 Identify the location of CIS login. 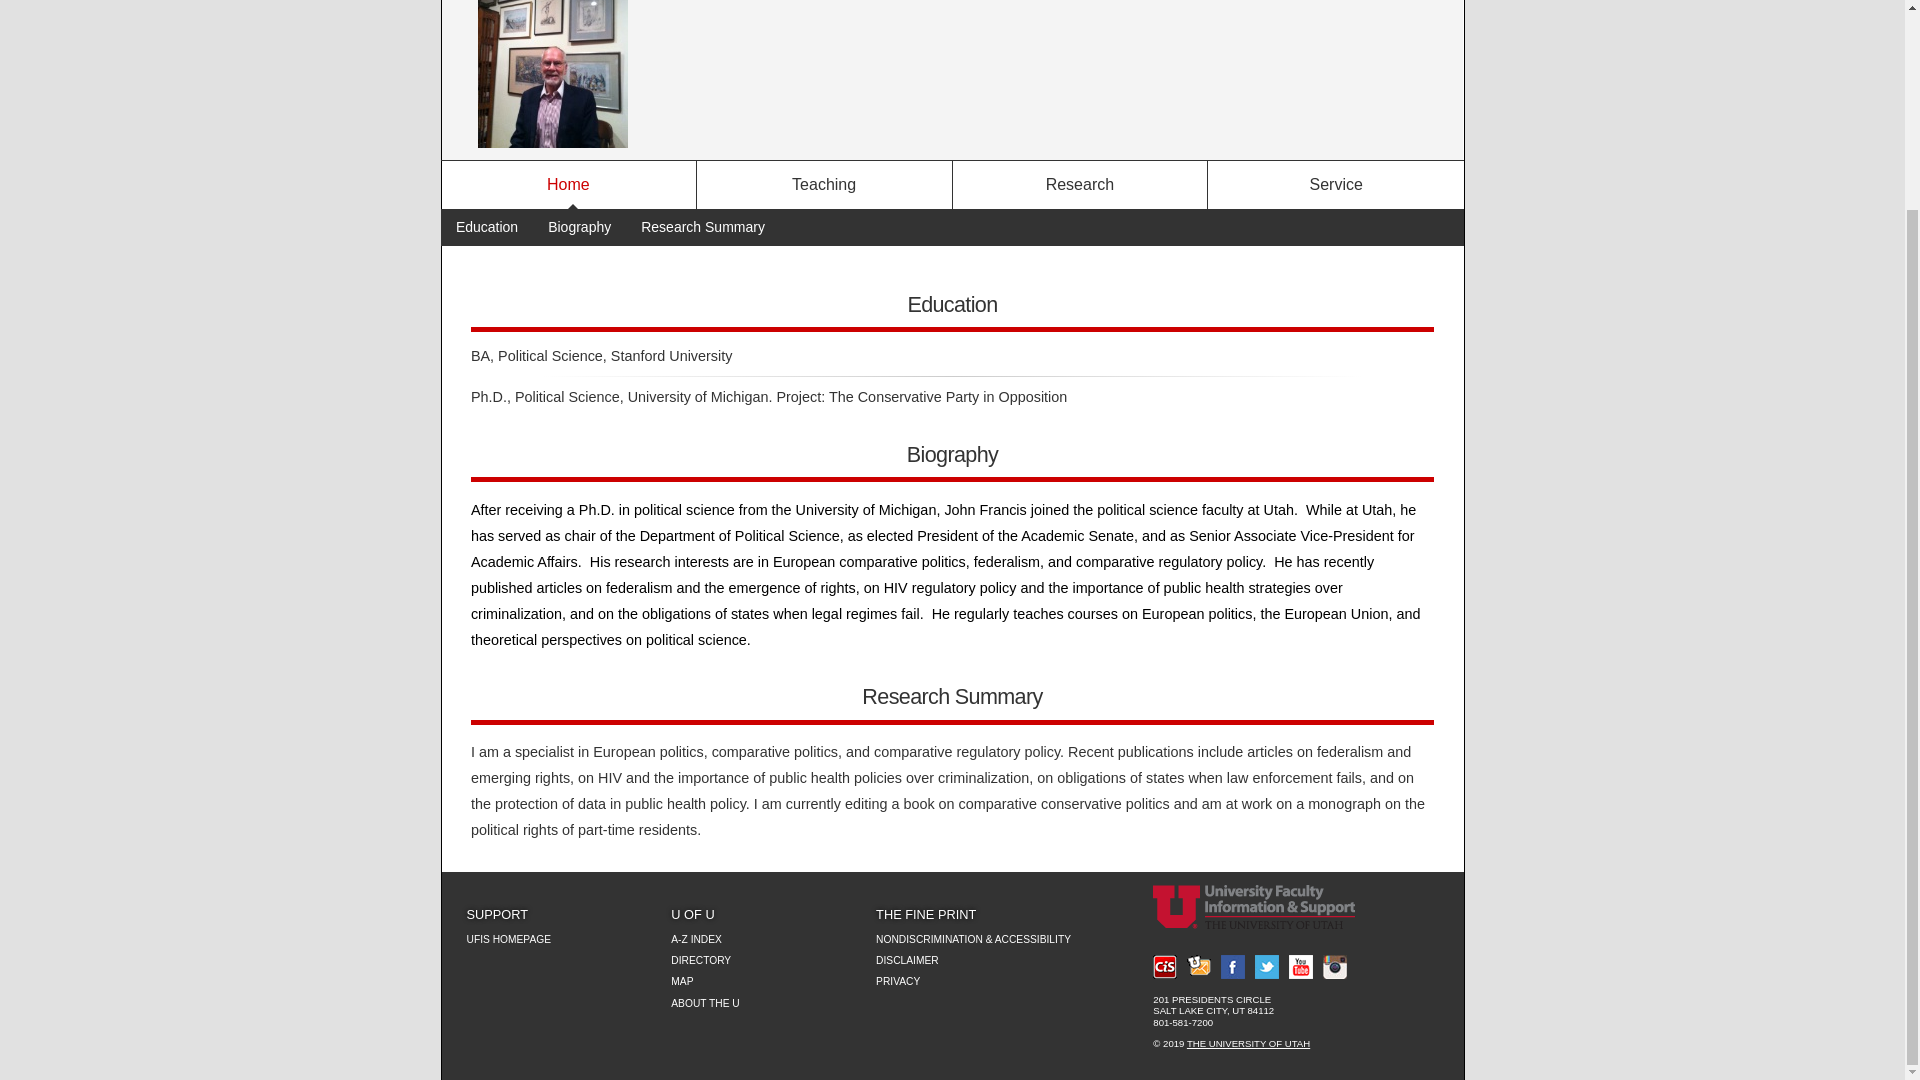
(1164, 966).